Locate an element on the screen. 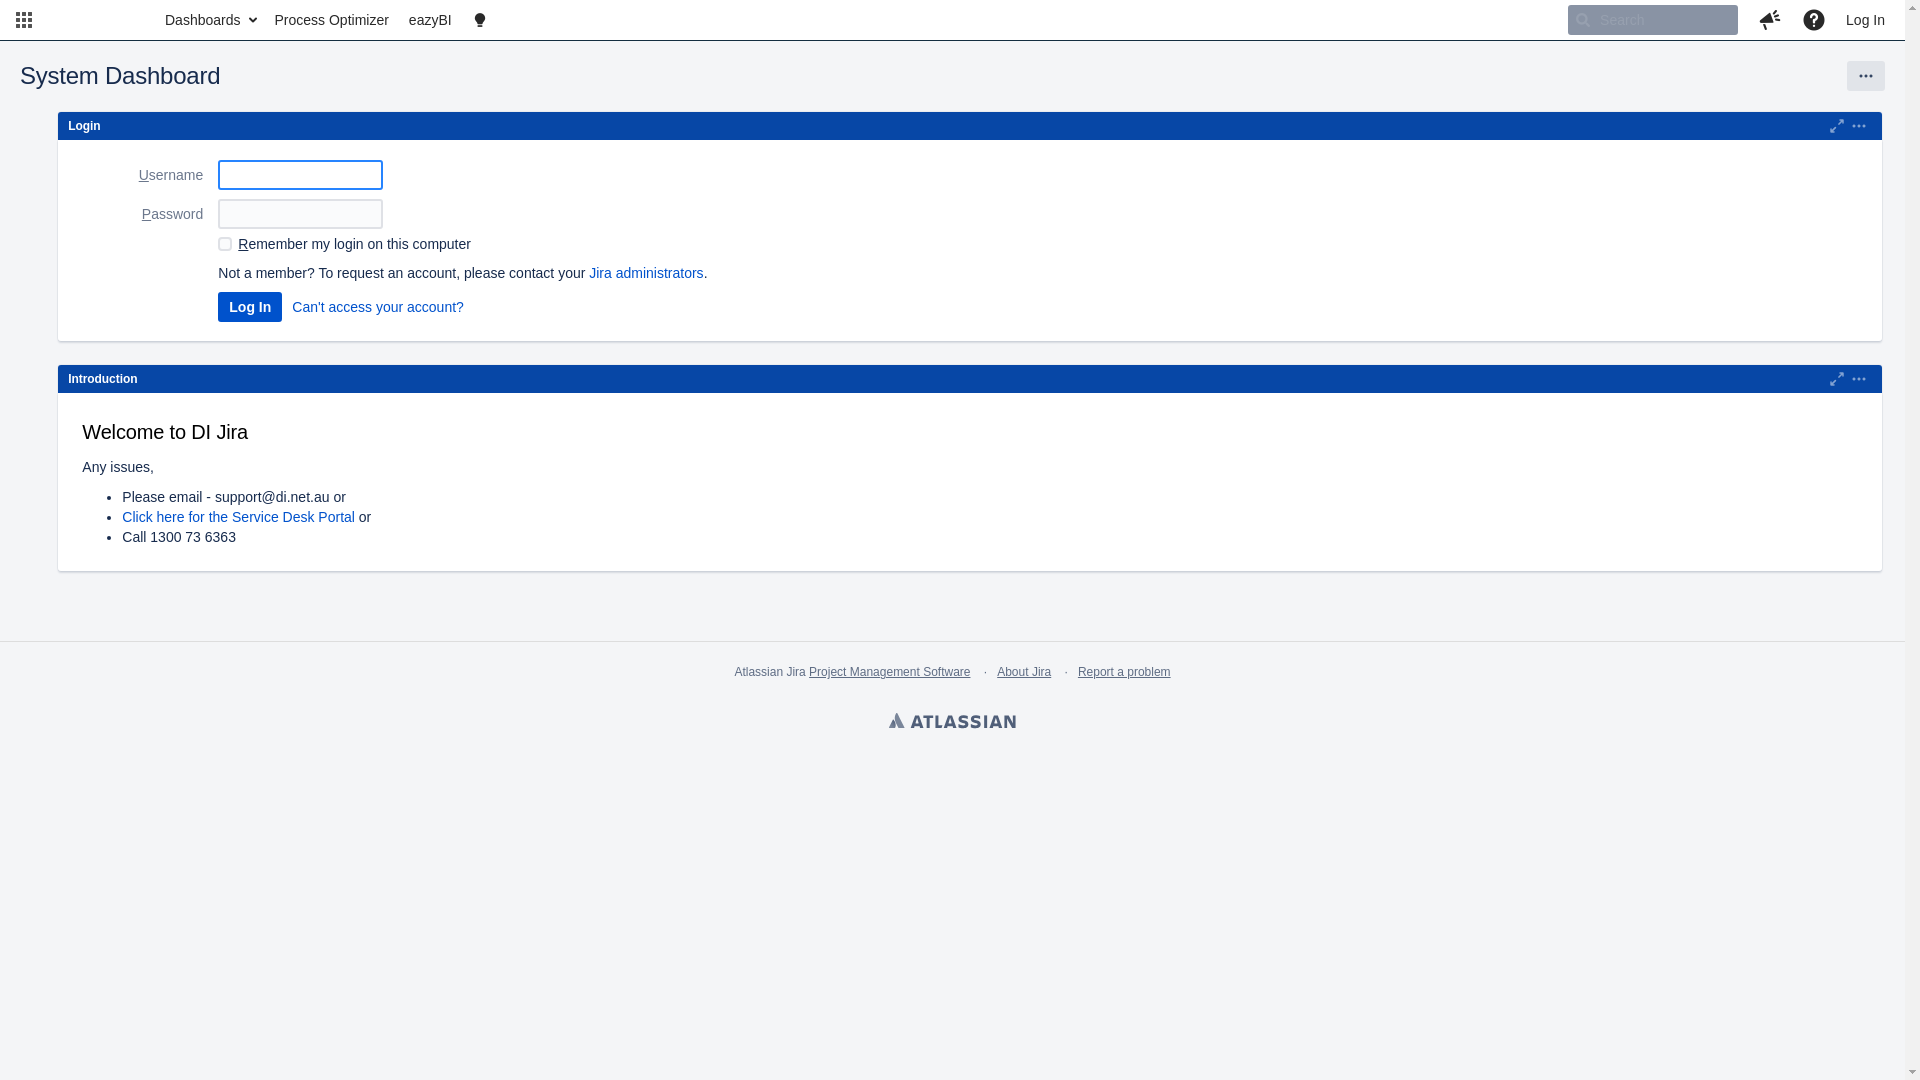 This screenshot has width=1920, height=1080. Project Management Software is located at coordinates (890, 672).